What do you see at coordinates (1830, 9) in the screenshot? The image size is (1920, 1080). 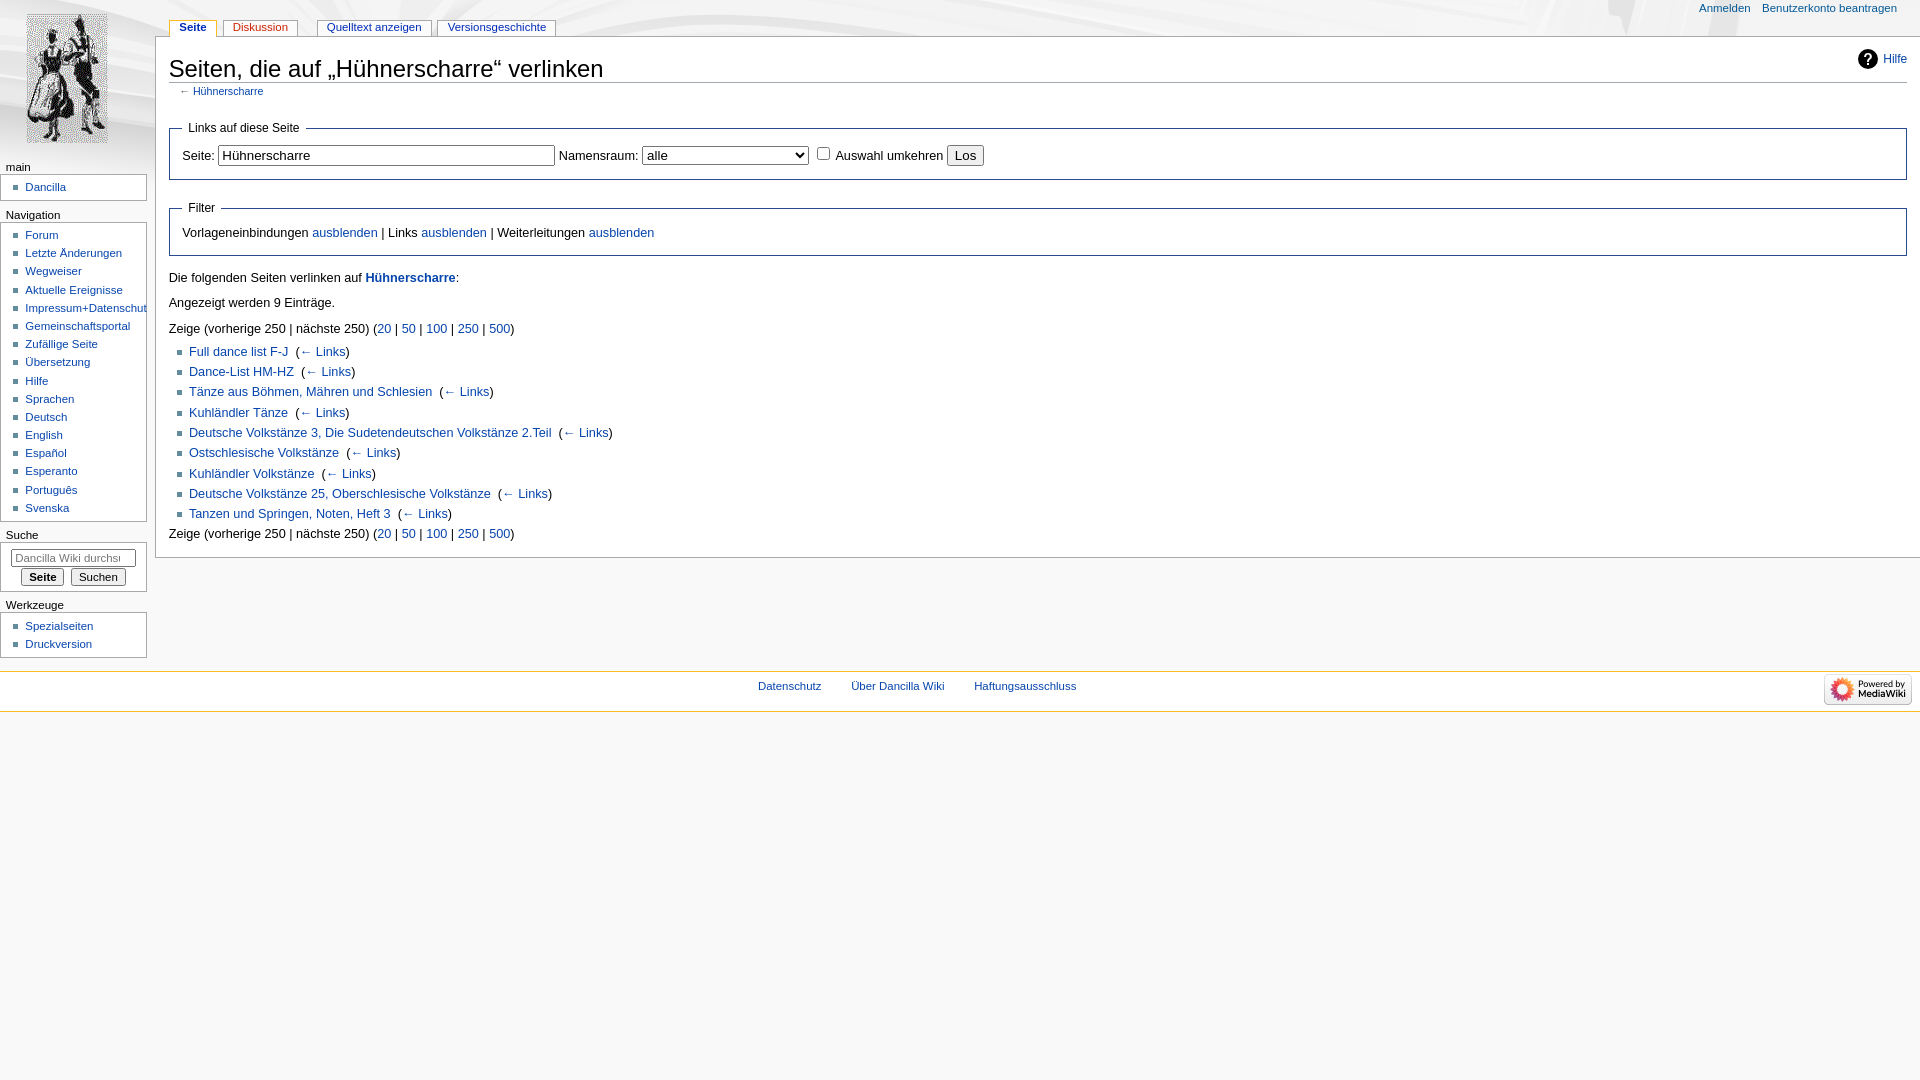 I see `Benutzerkonto beantragen` at bounding box center [1830, 9].